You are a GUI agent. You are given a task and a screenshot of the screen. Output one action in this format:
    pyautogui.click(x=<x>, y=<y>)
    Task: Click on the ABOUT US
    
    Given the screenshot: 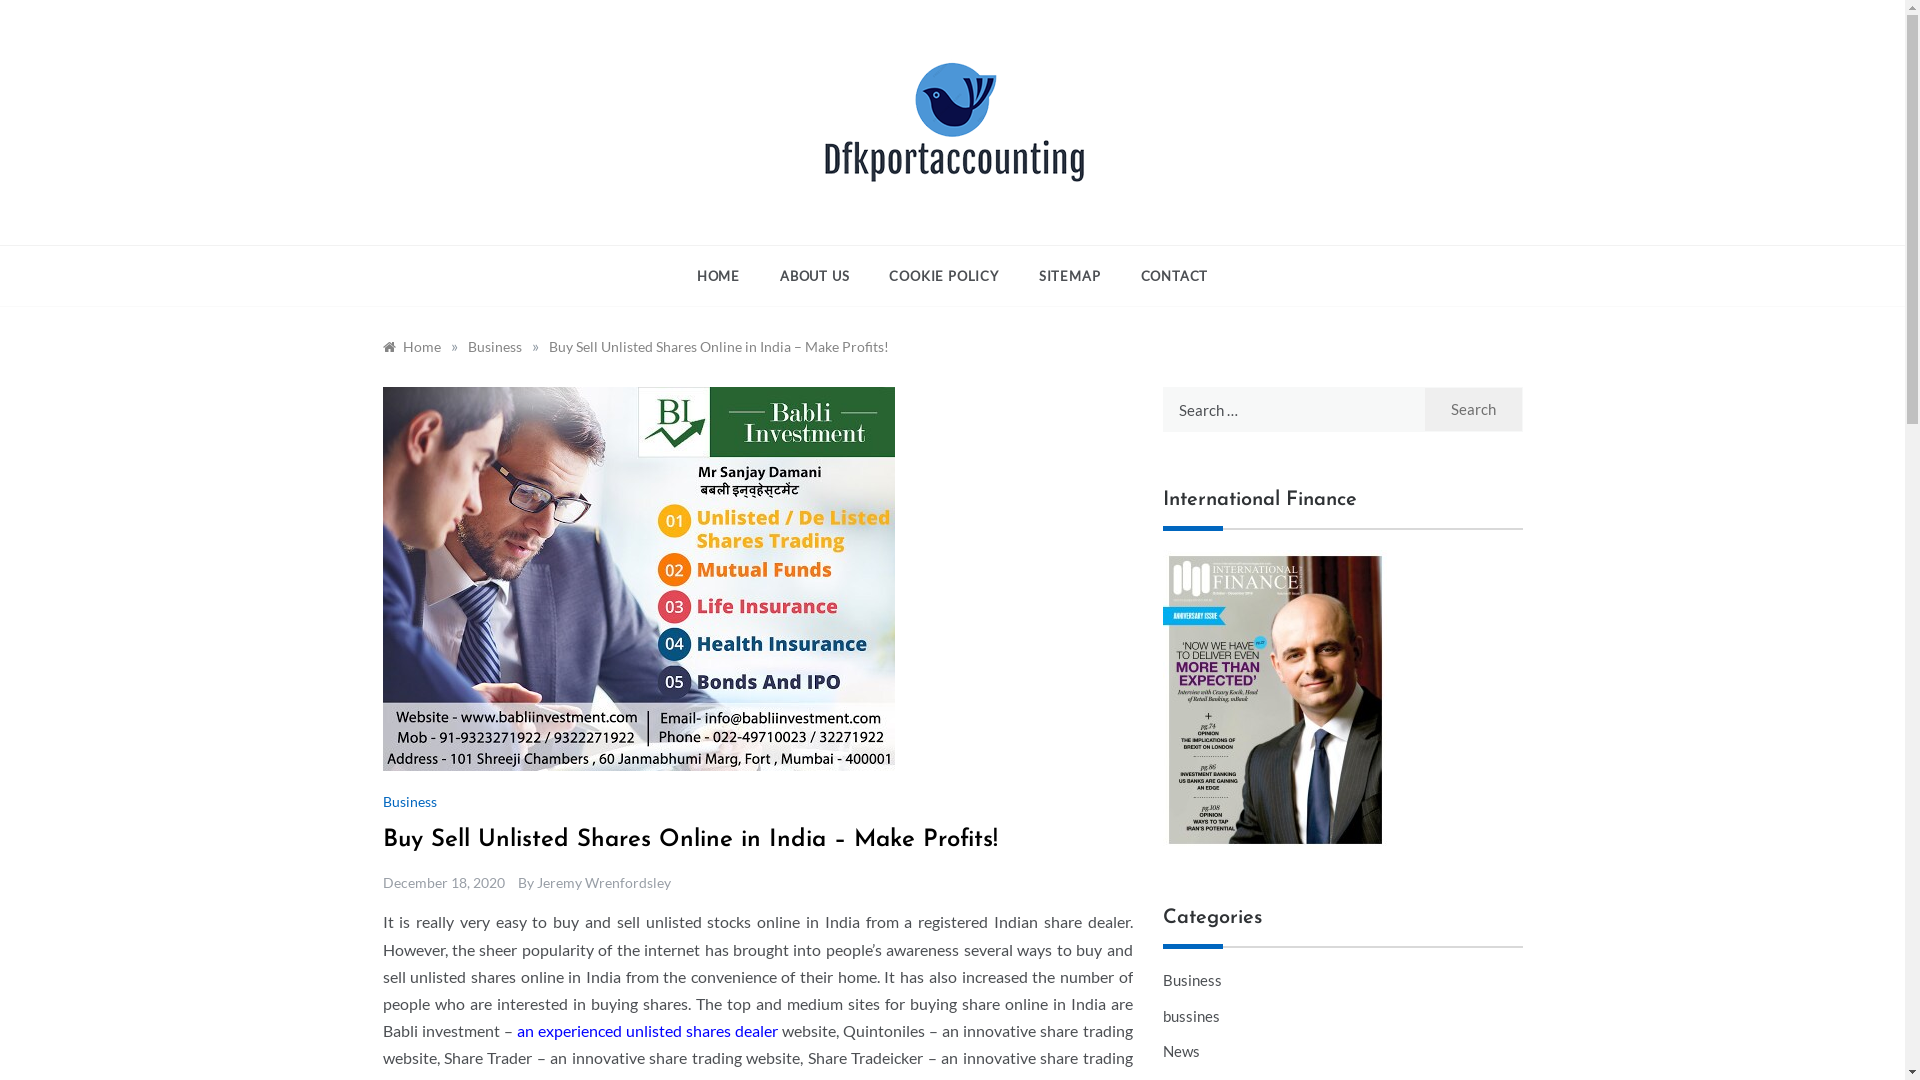 What is the action you would take?
    pyautogui.click(x=814, y=276)
    